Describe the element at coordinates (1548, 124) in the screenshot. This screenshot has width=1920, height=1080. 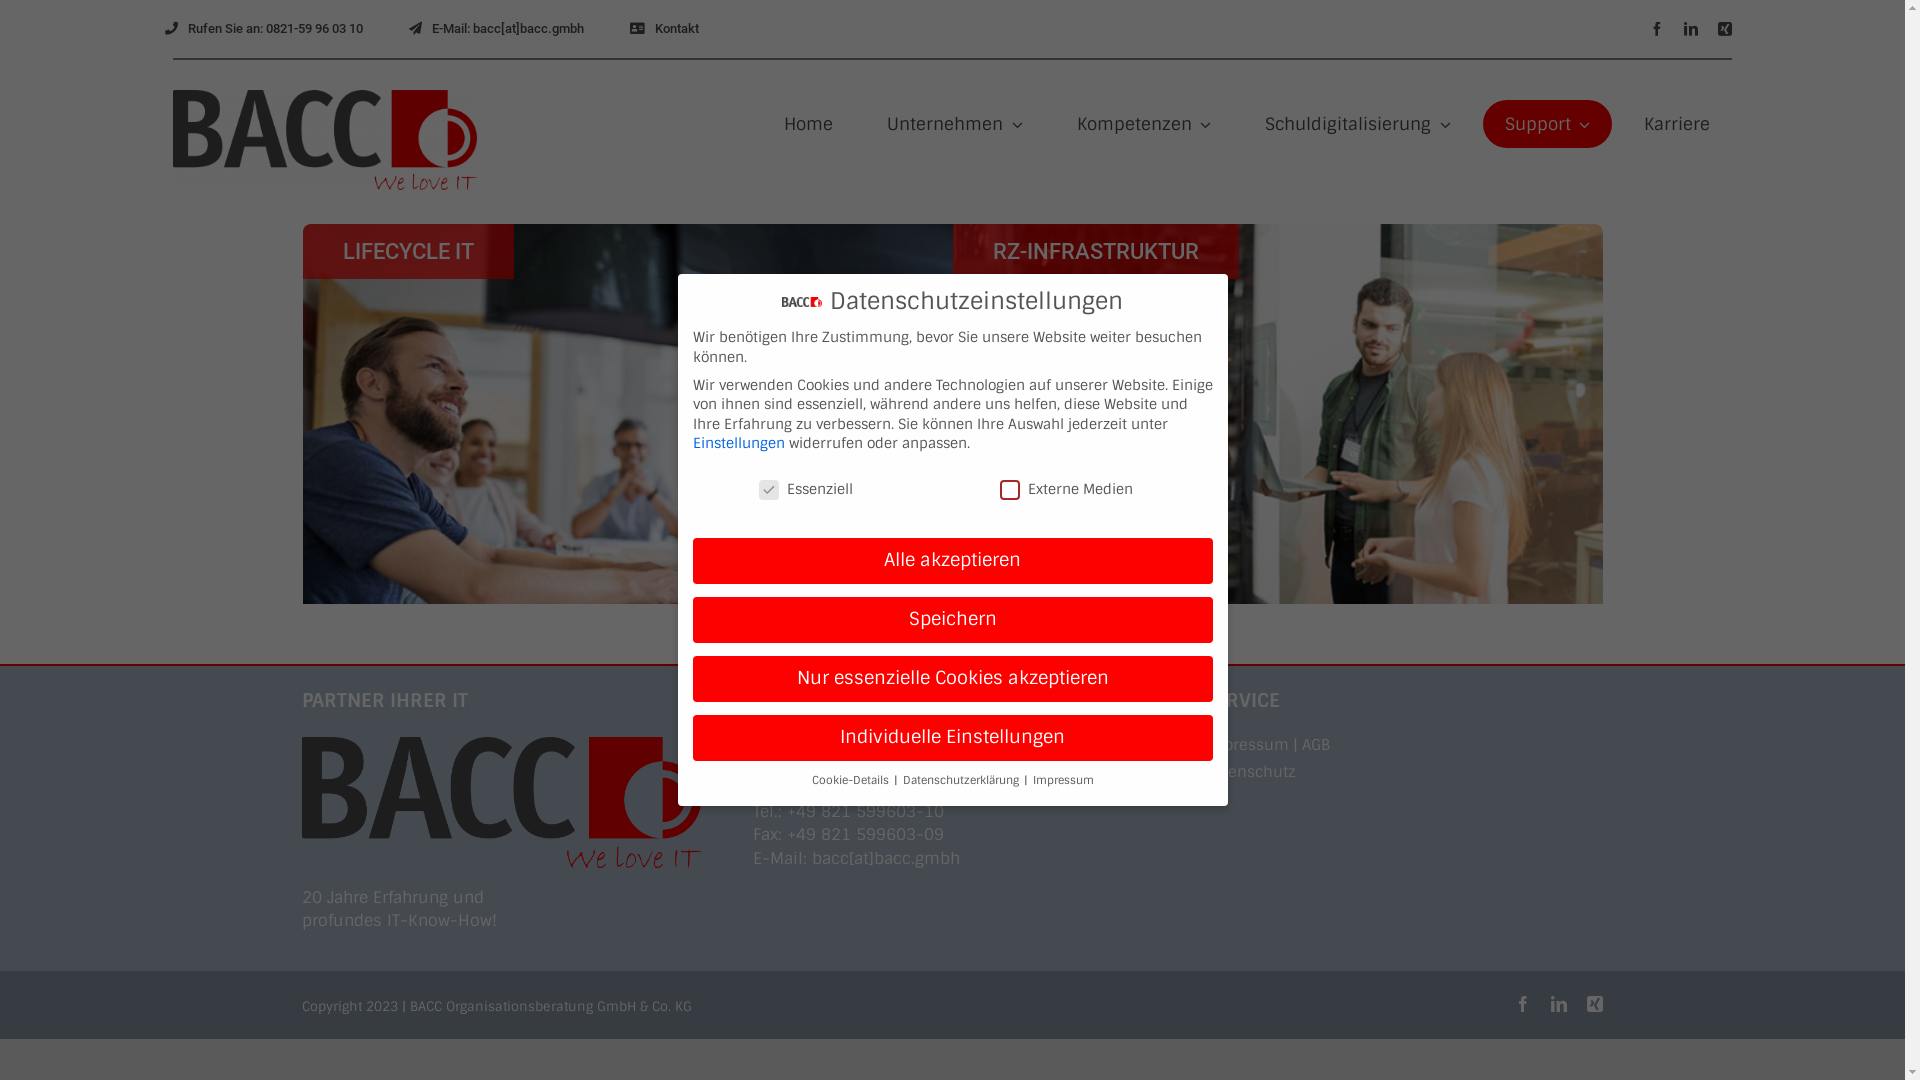
I see `Support` at that location.